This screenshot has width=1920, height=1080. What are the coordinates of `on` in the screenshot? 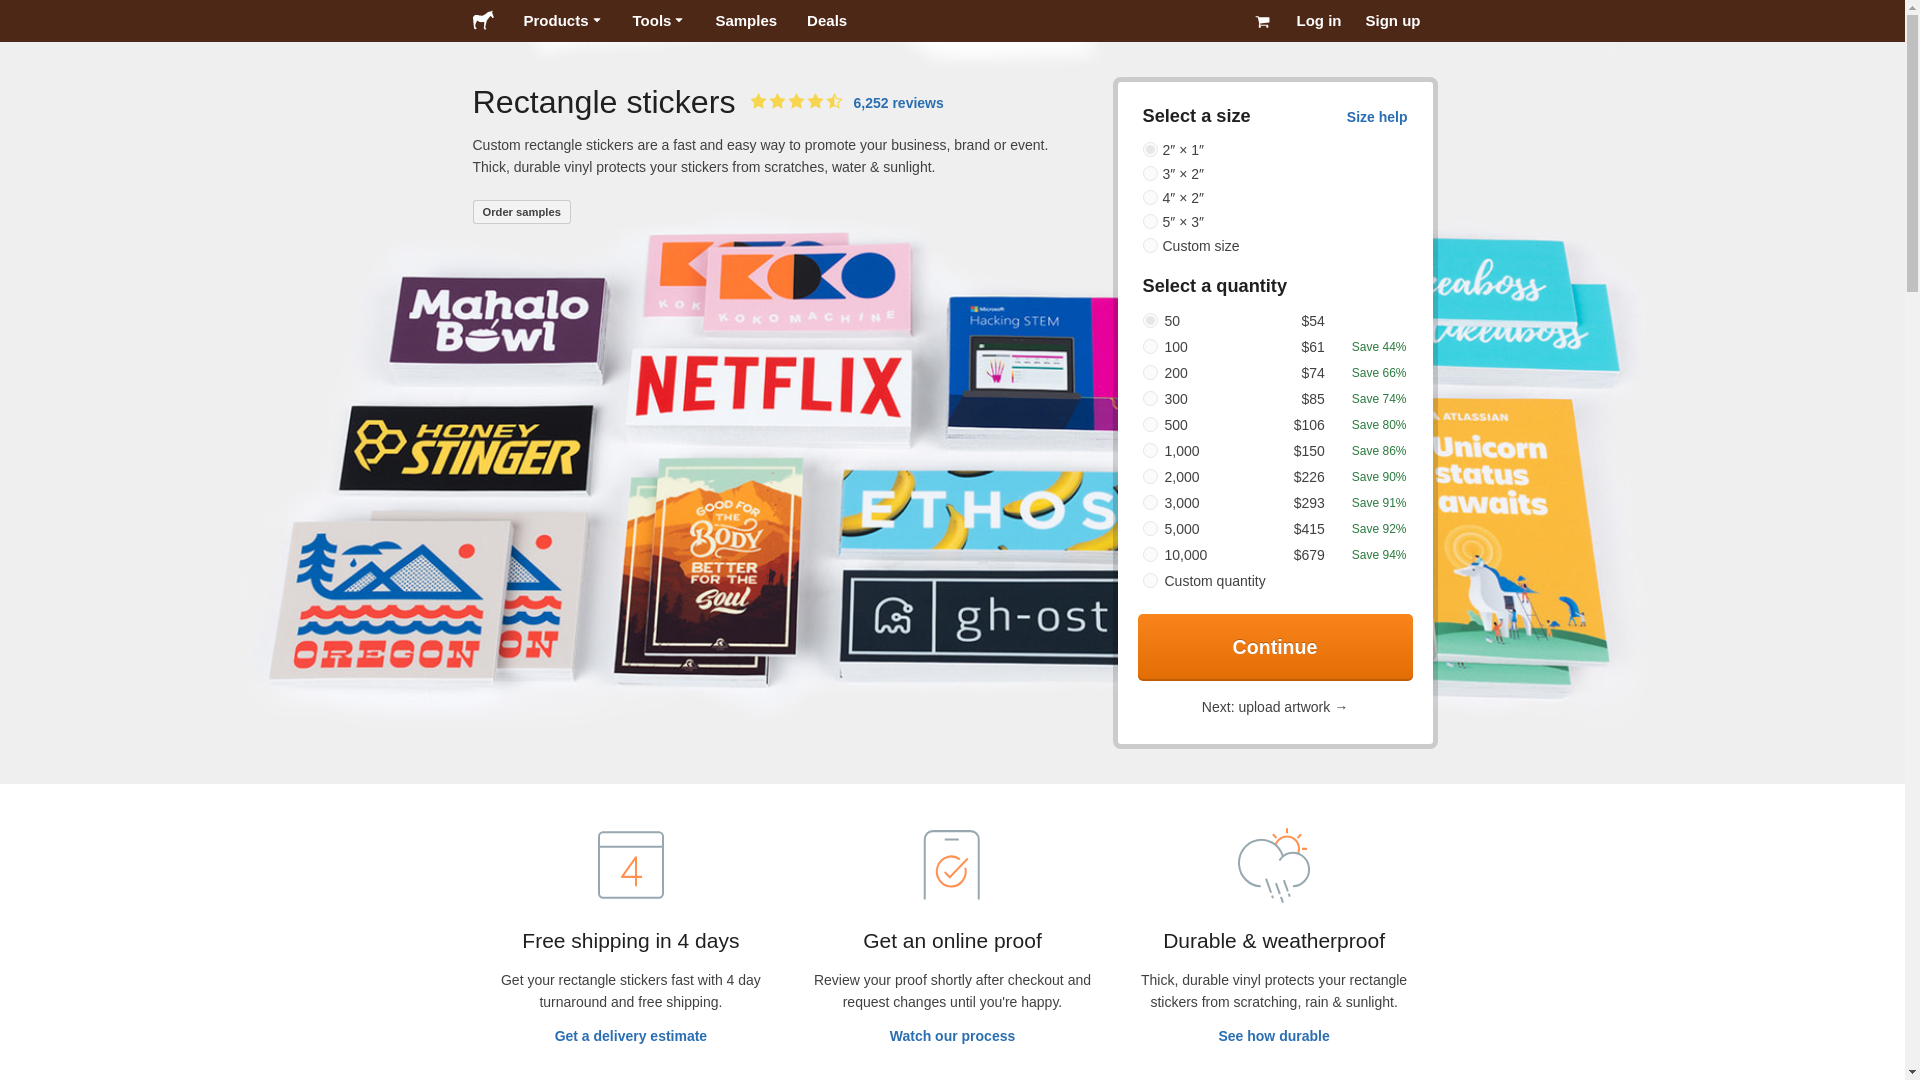 It's located at (1150, 346).